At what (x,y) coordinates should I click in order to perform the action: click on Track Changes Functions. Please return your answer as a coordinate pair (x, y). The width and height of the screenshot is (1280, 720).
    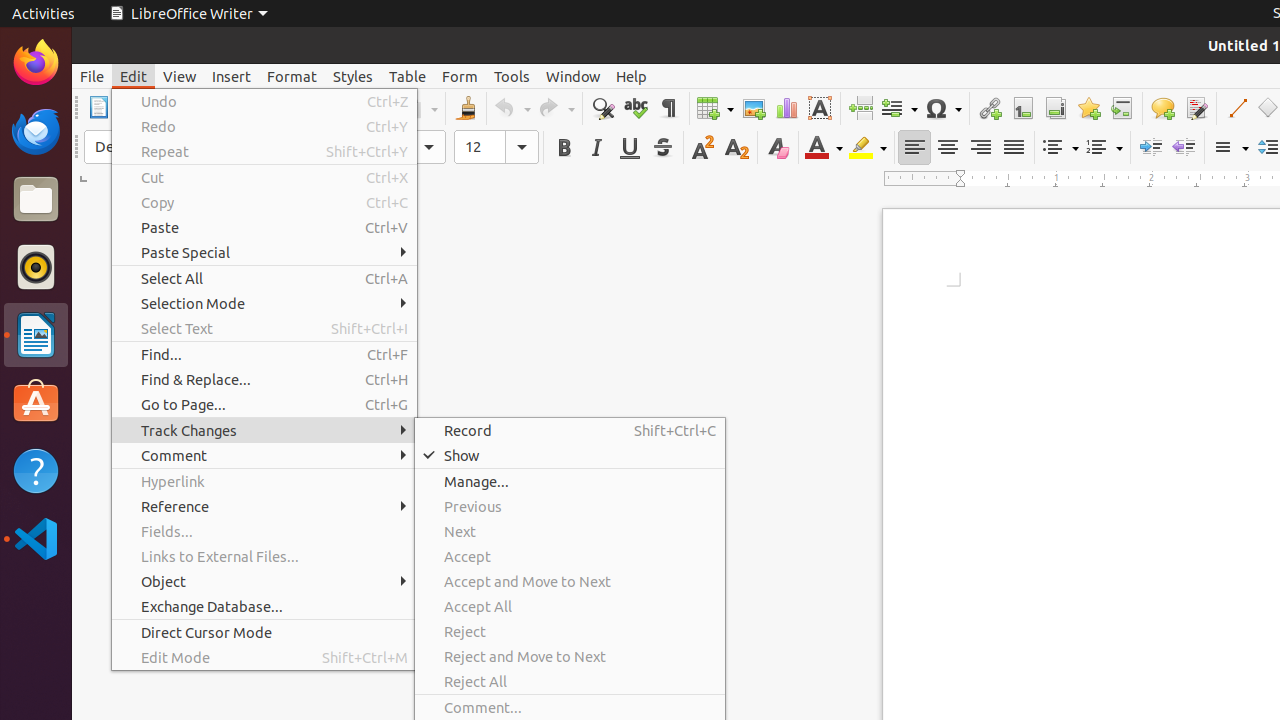
    Looking at the image, I should click on (1196, 108).